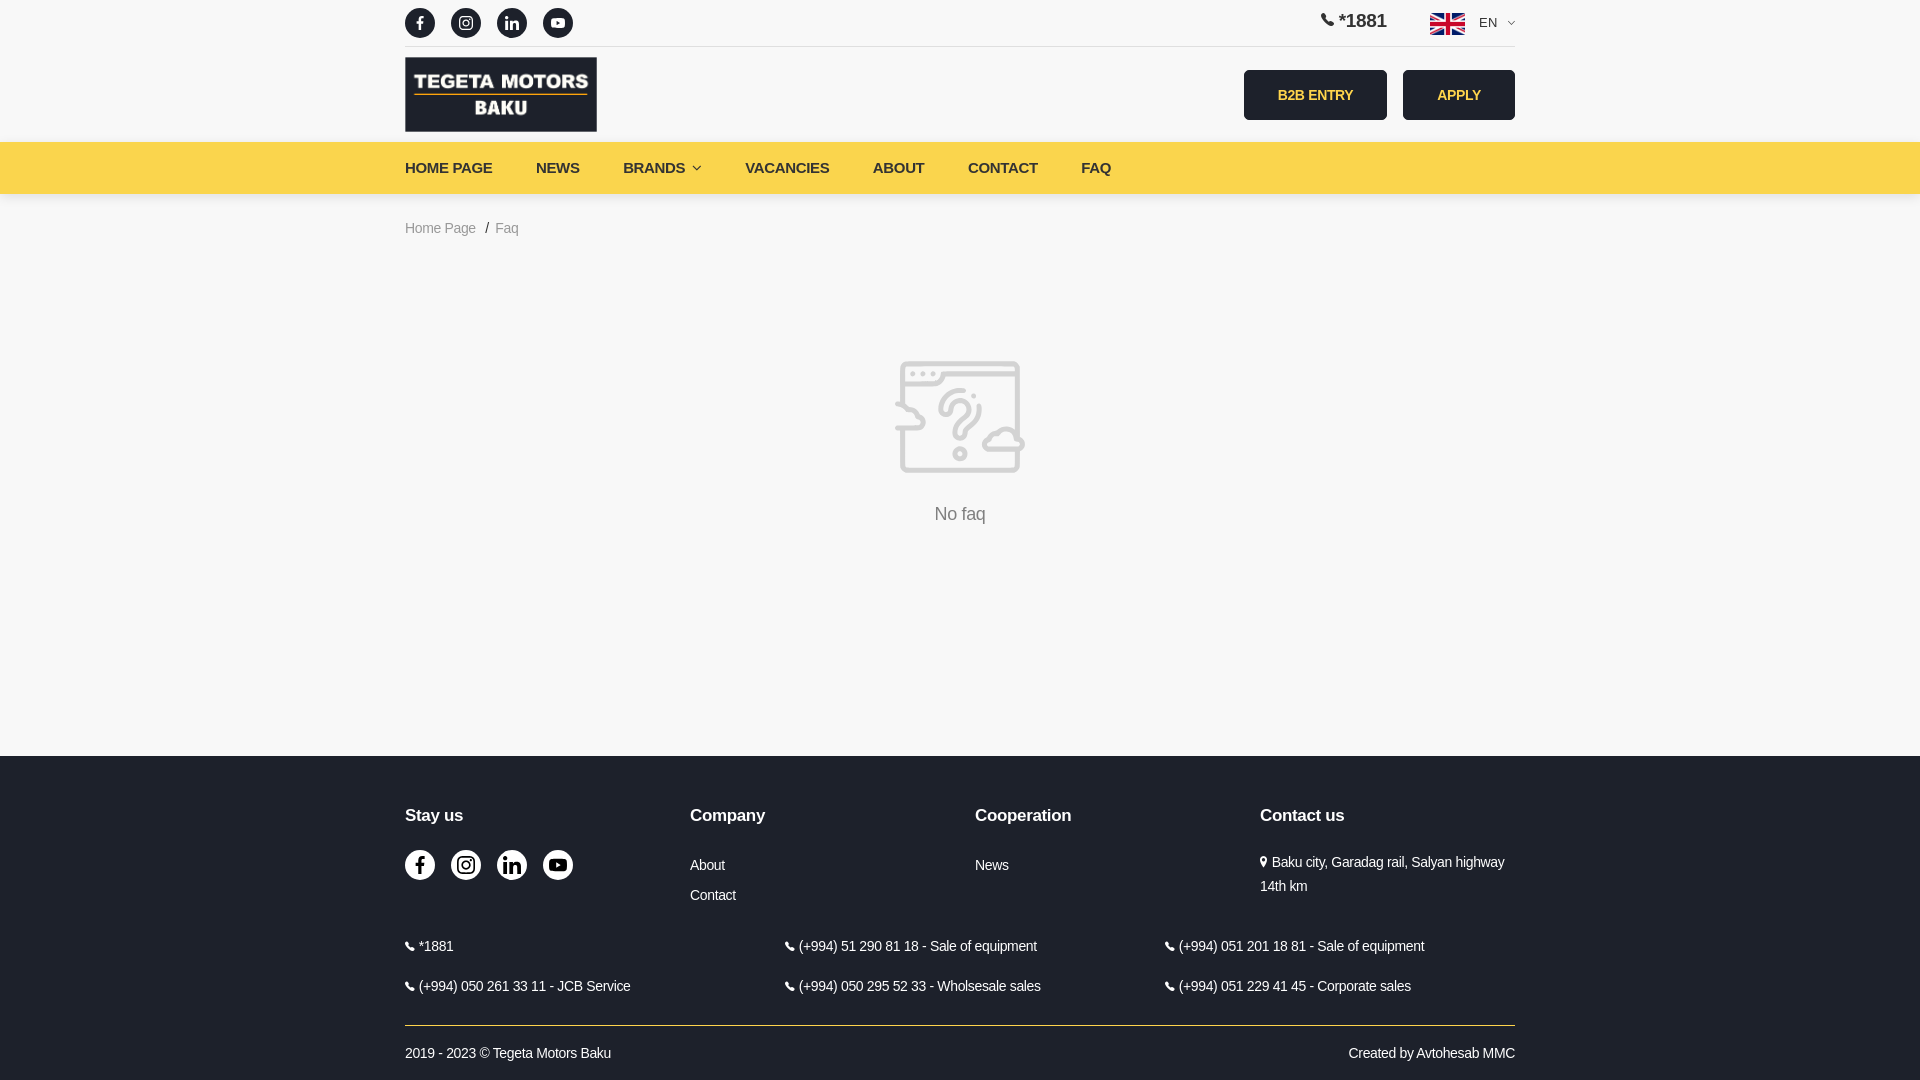  I want to click on EN, so click(1472, 23).